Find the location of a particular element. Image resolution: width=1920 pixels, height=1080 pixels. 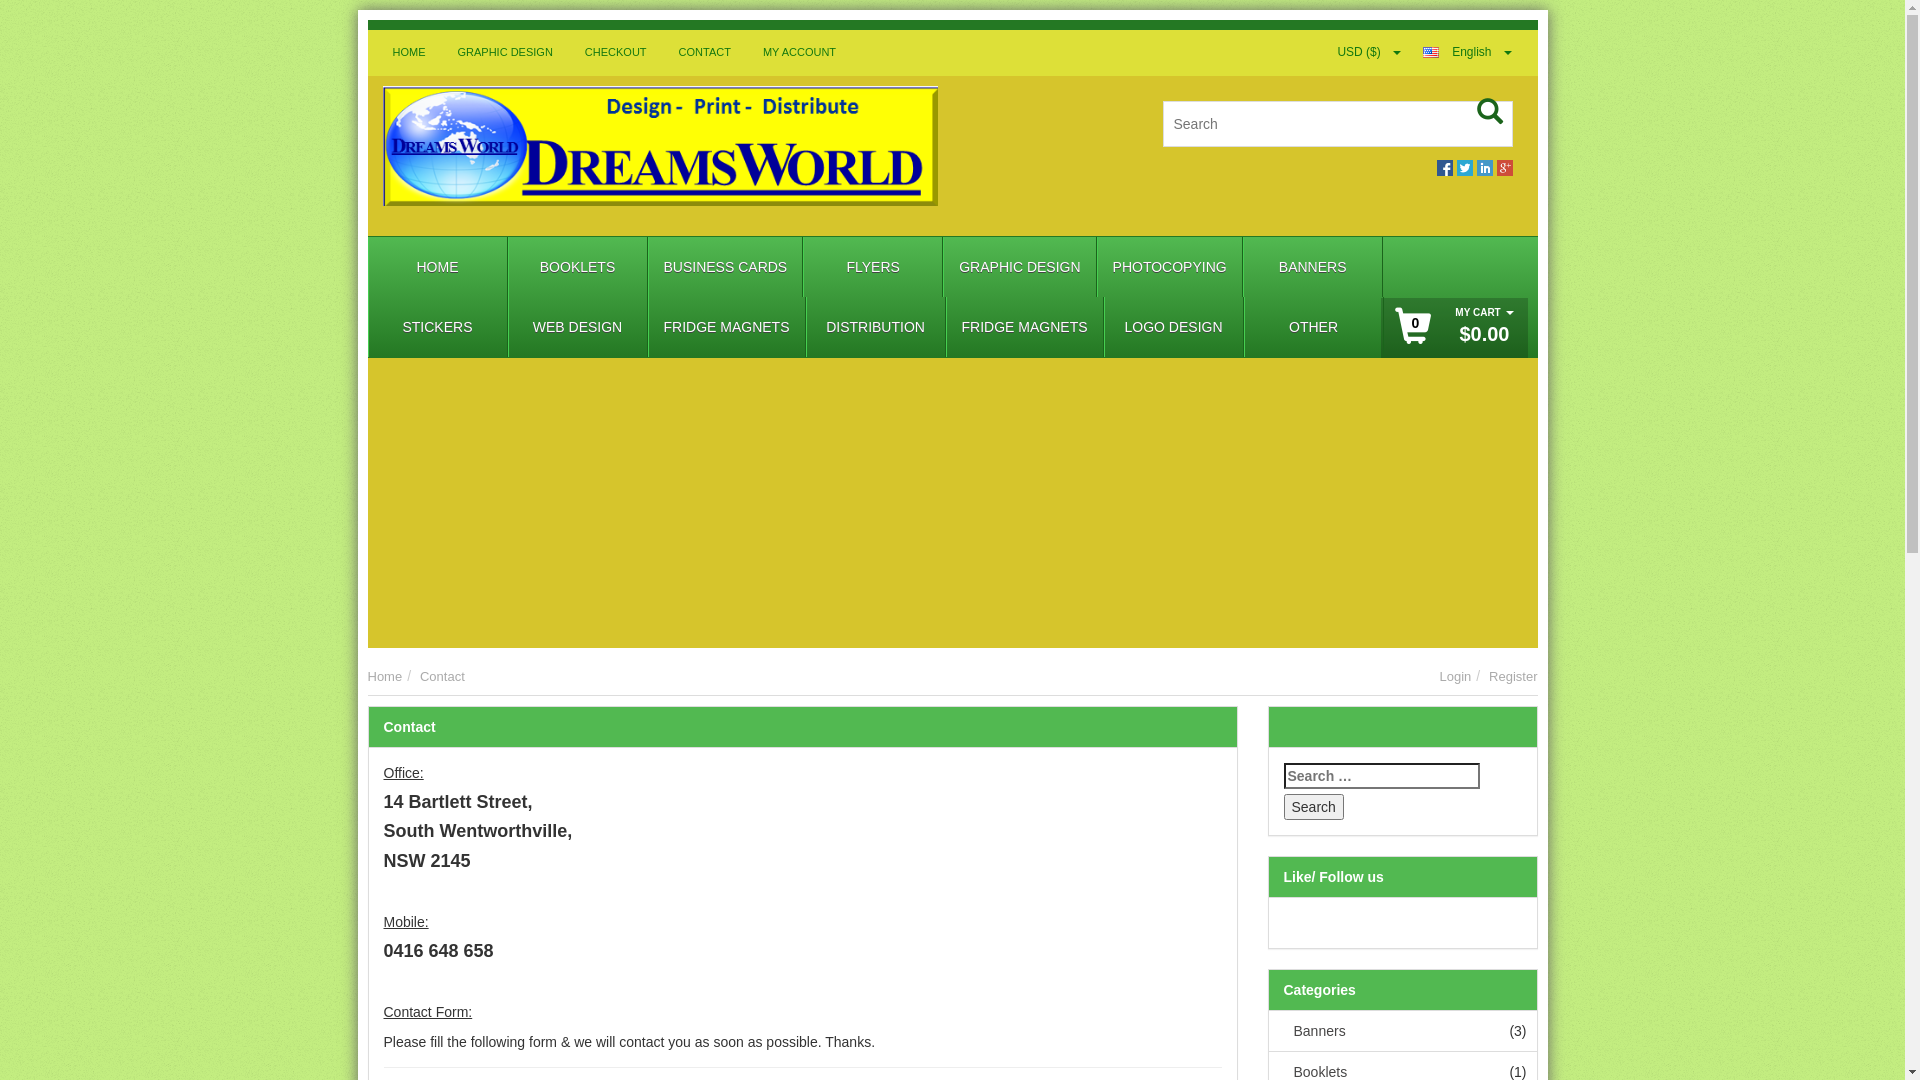

STICKERS is located at coordinates (437, 327).